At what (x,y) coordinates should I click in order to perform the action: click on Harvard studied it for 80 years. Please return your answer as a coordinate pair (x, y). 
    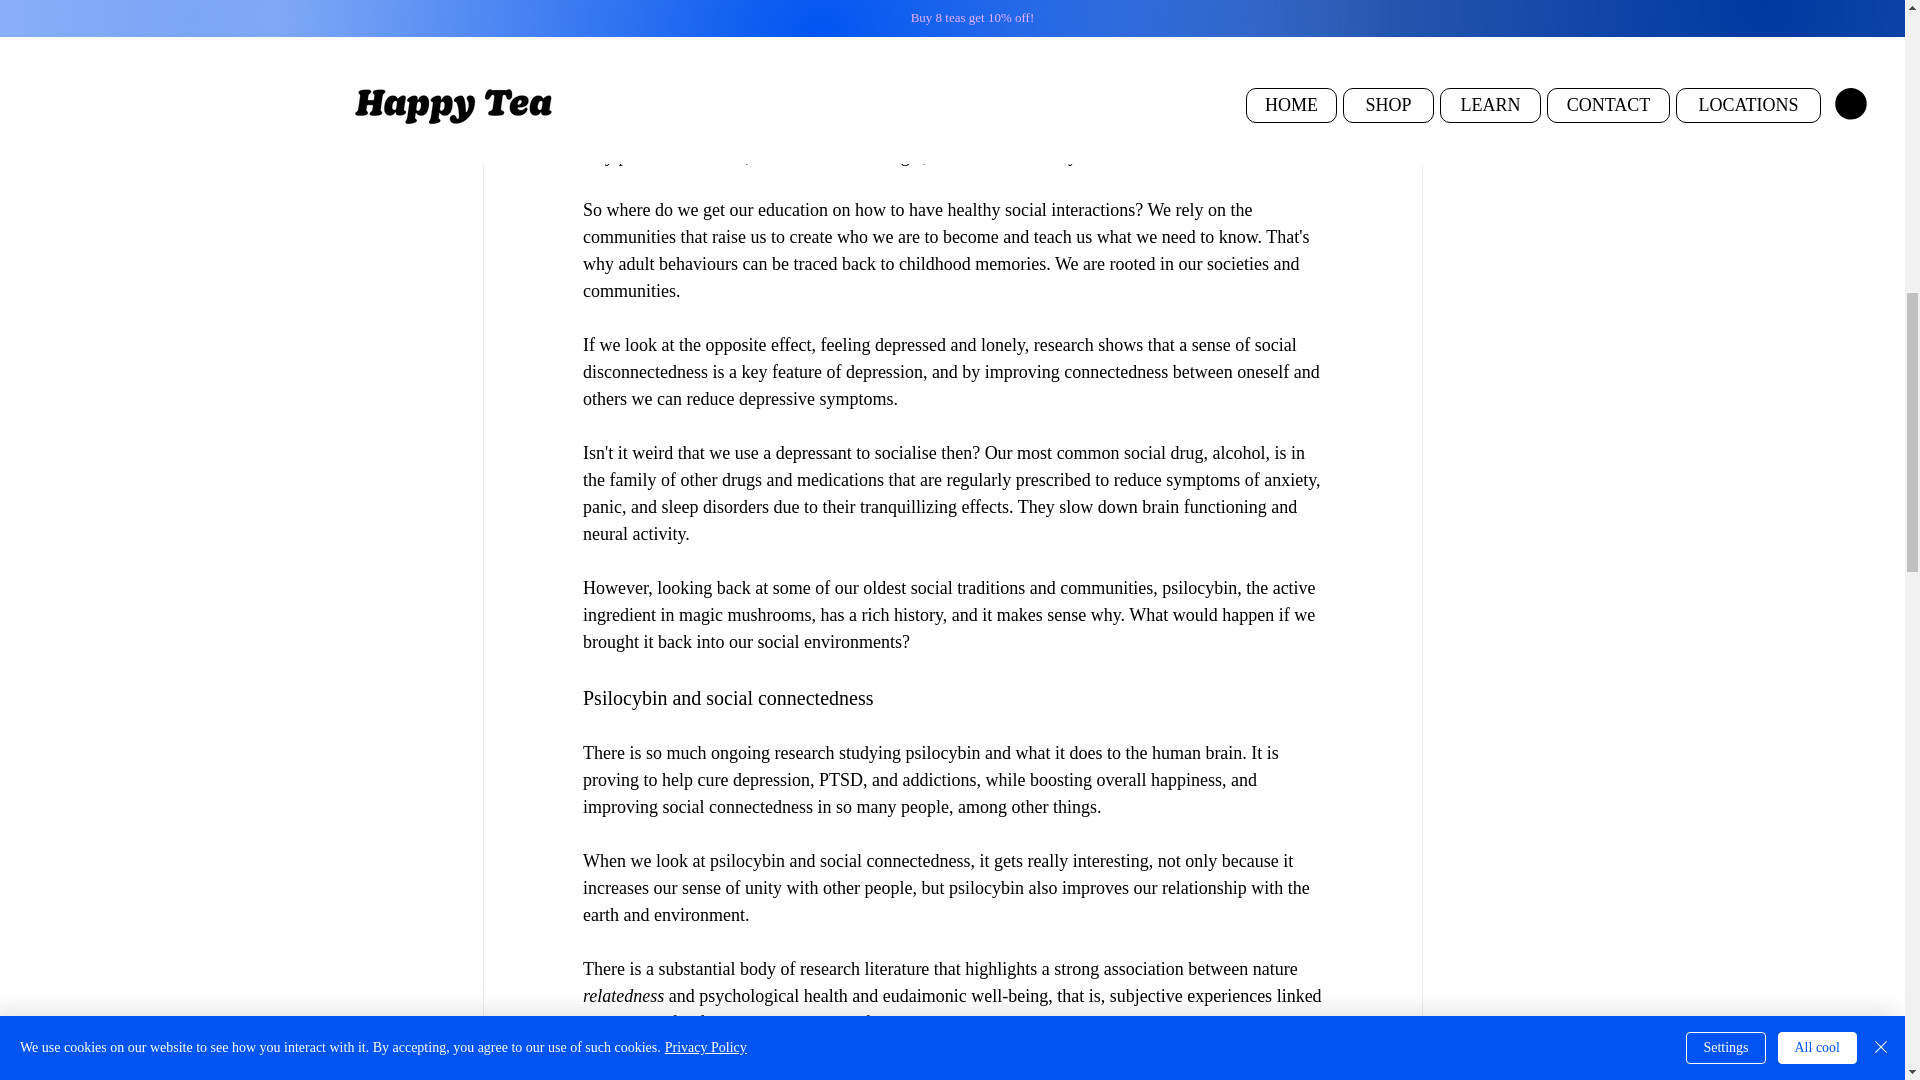
    Looking at the image, I should click on (844, 102).